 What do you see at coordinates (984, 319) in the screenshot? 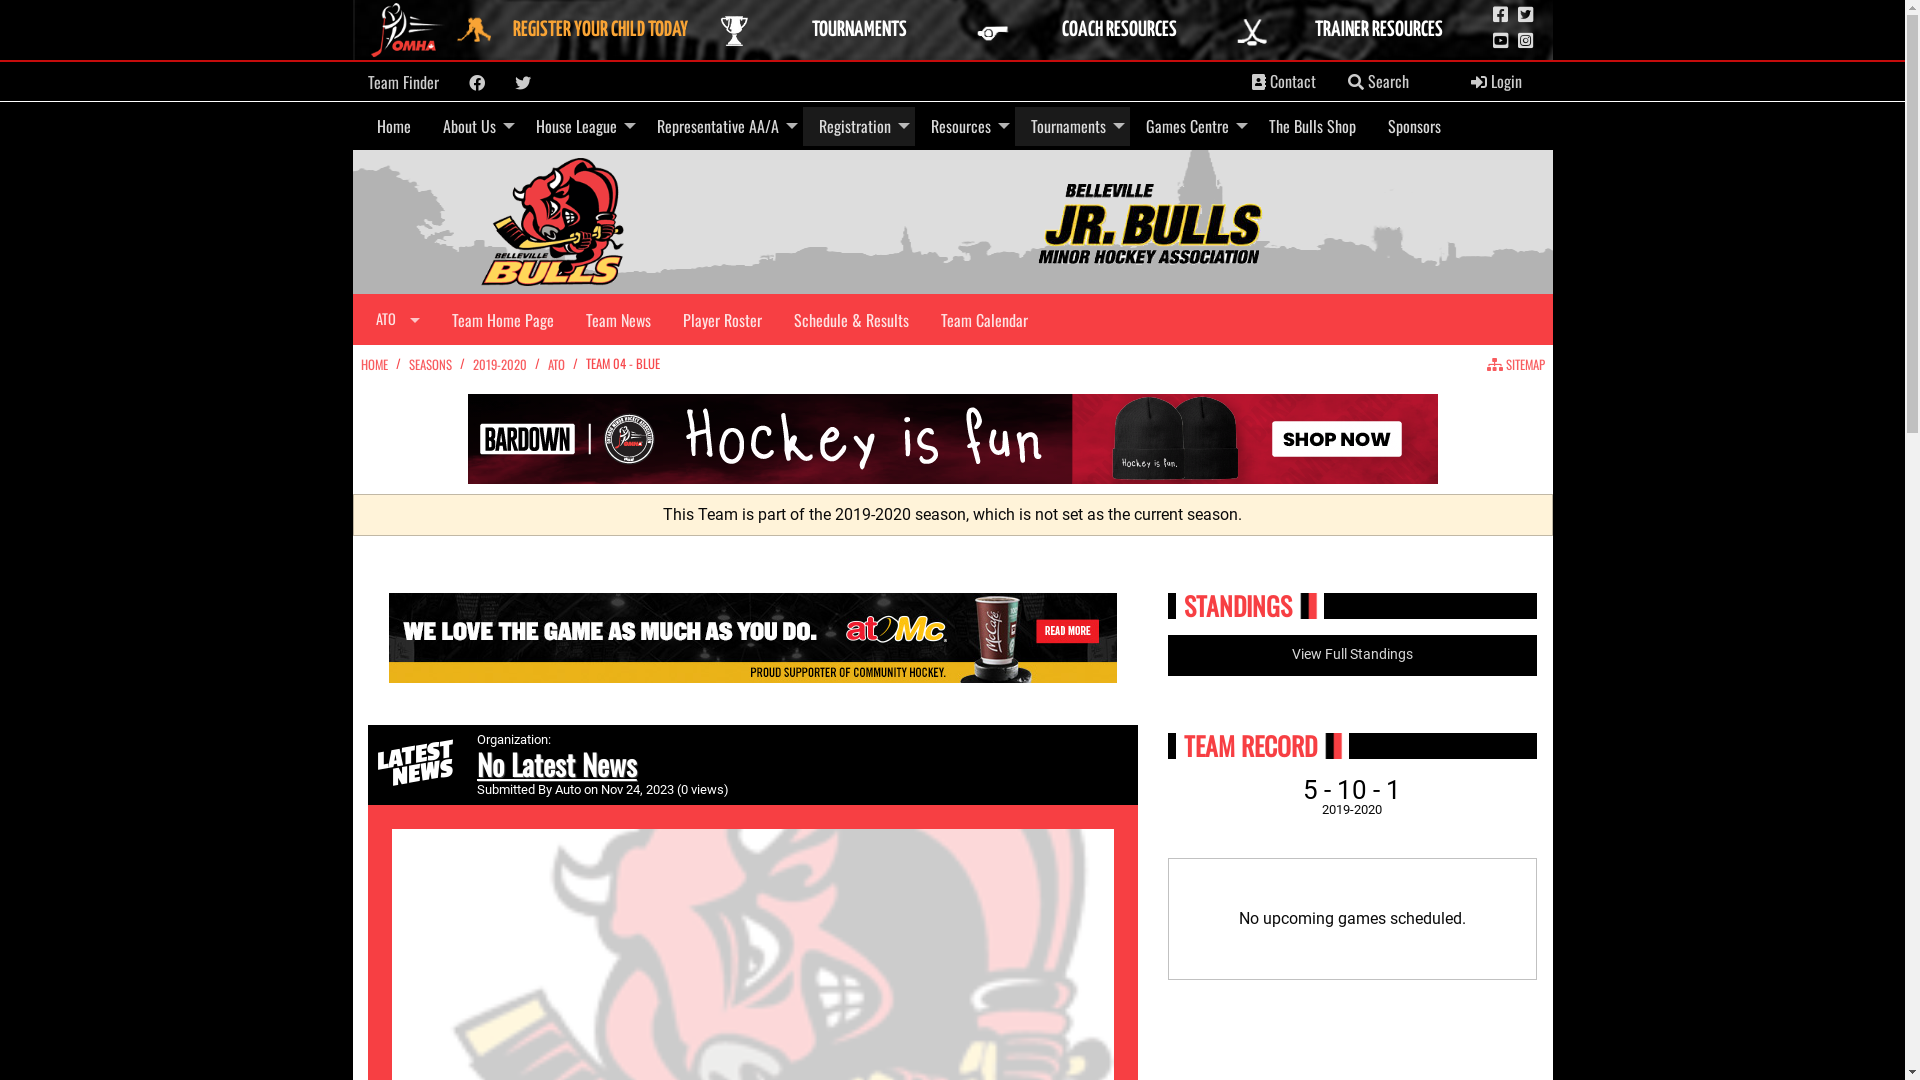
I see `Team Calendar` at bounding box center [984, 319].